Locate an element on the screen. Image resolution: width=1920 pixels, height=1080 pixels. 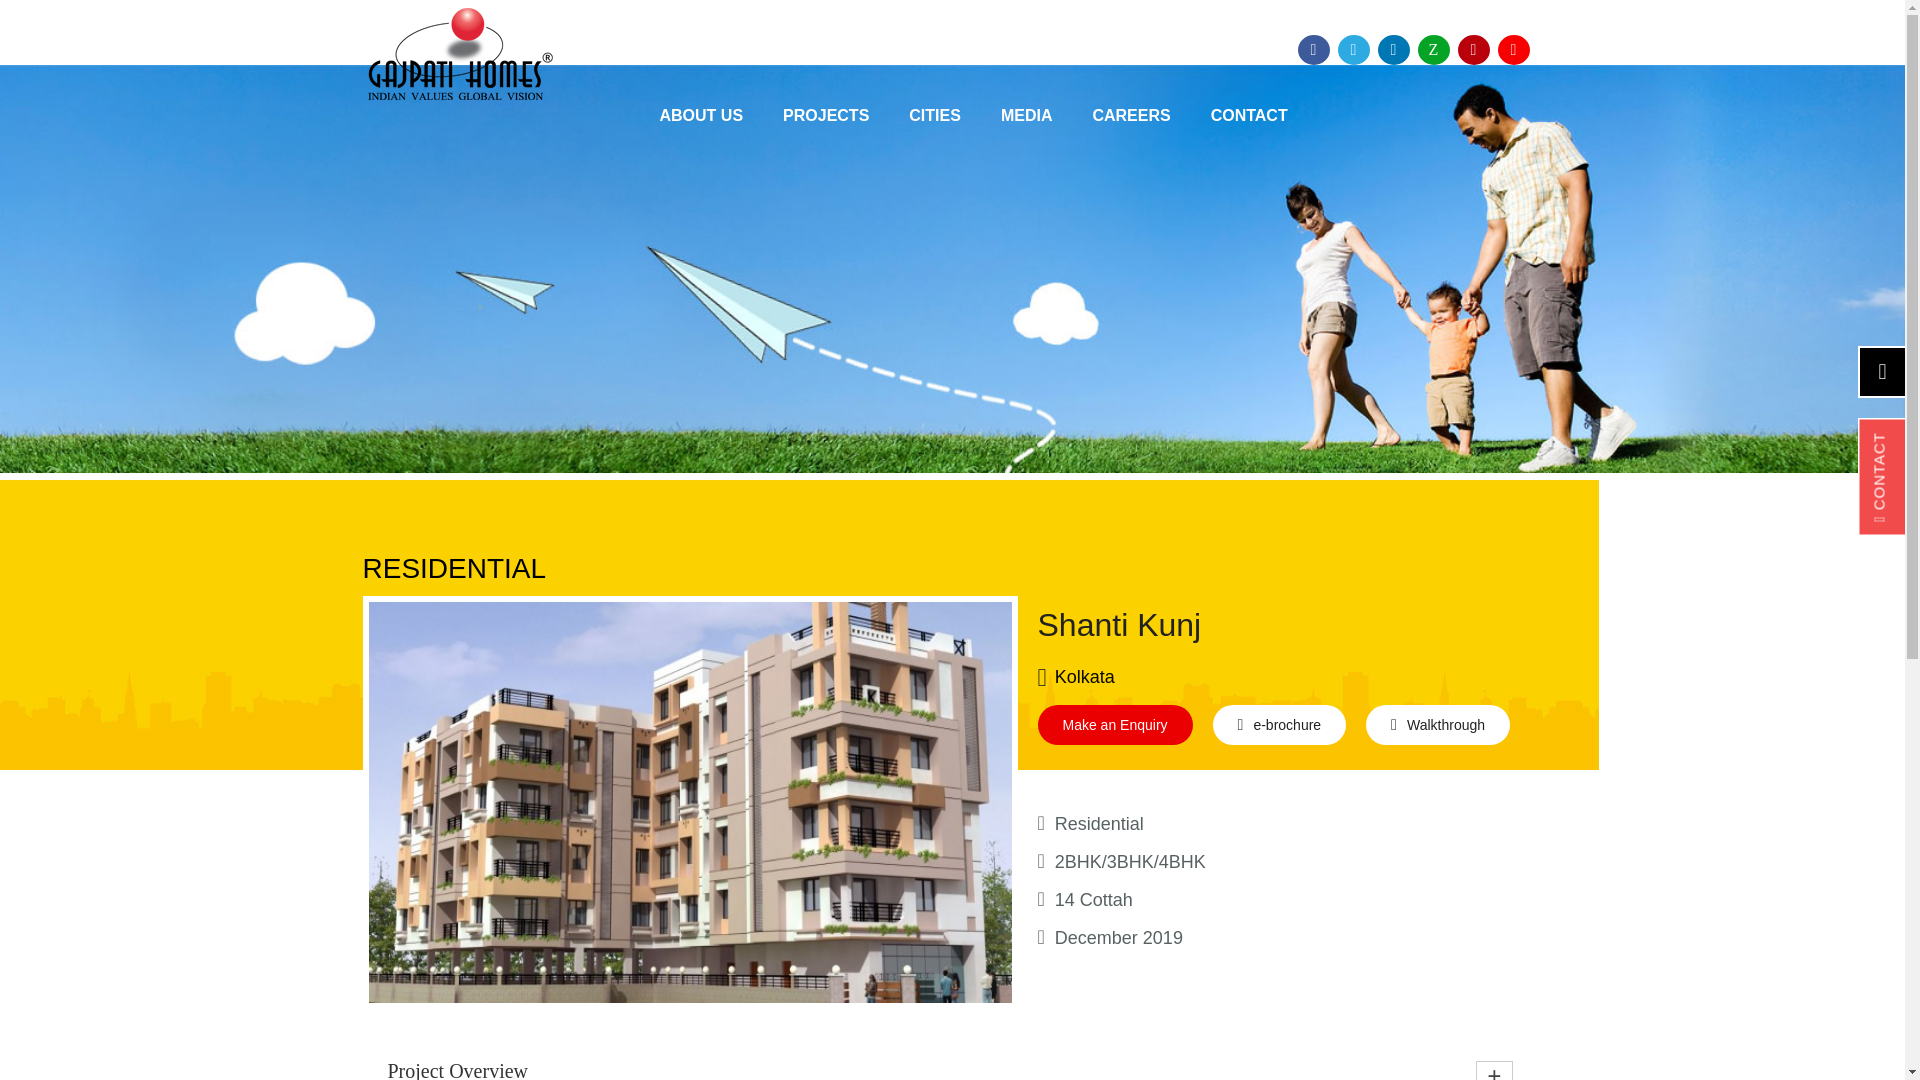
Facebook is located at coordinates (1314, 49).